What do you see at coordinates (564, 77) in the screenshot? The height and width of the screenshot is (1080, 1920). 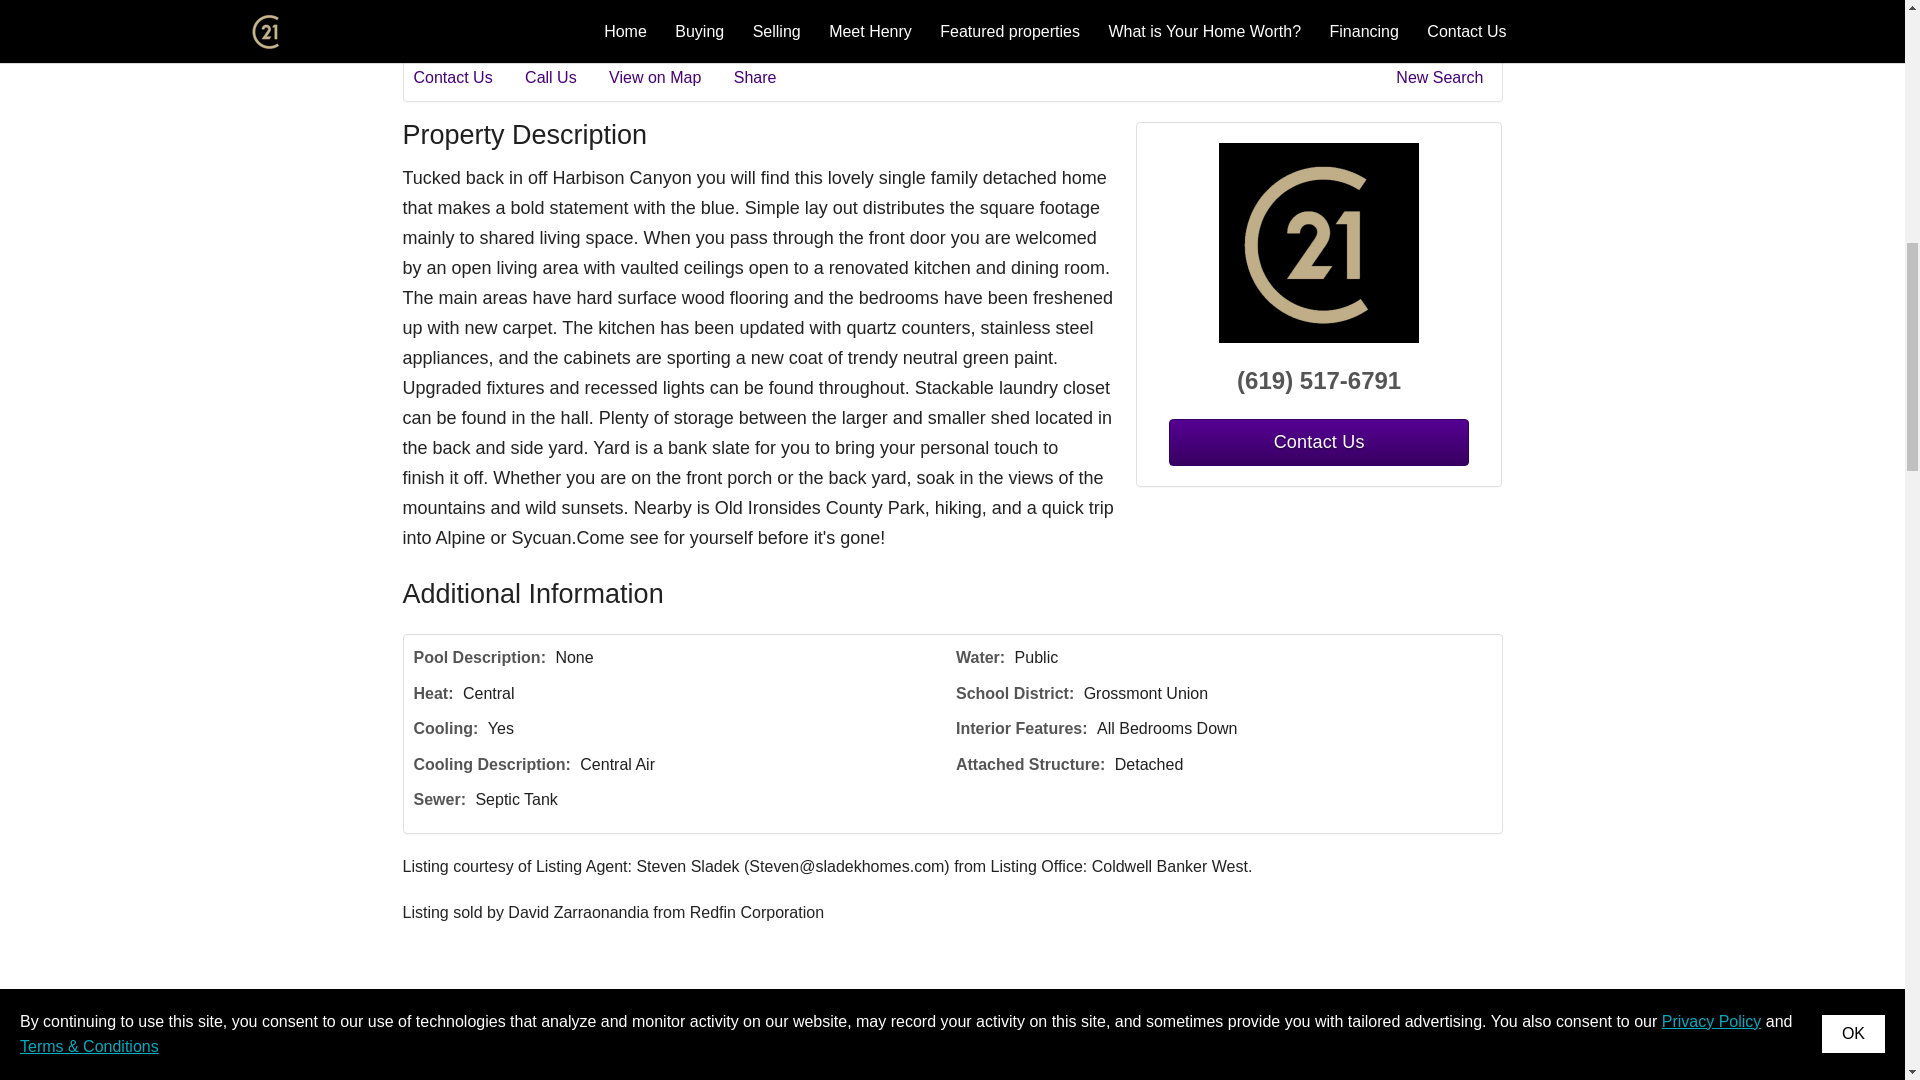 I see `Call Us` at bounding box center [564, 77].